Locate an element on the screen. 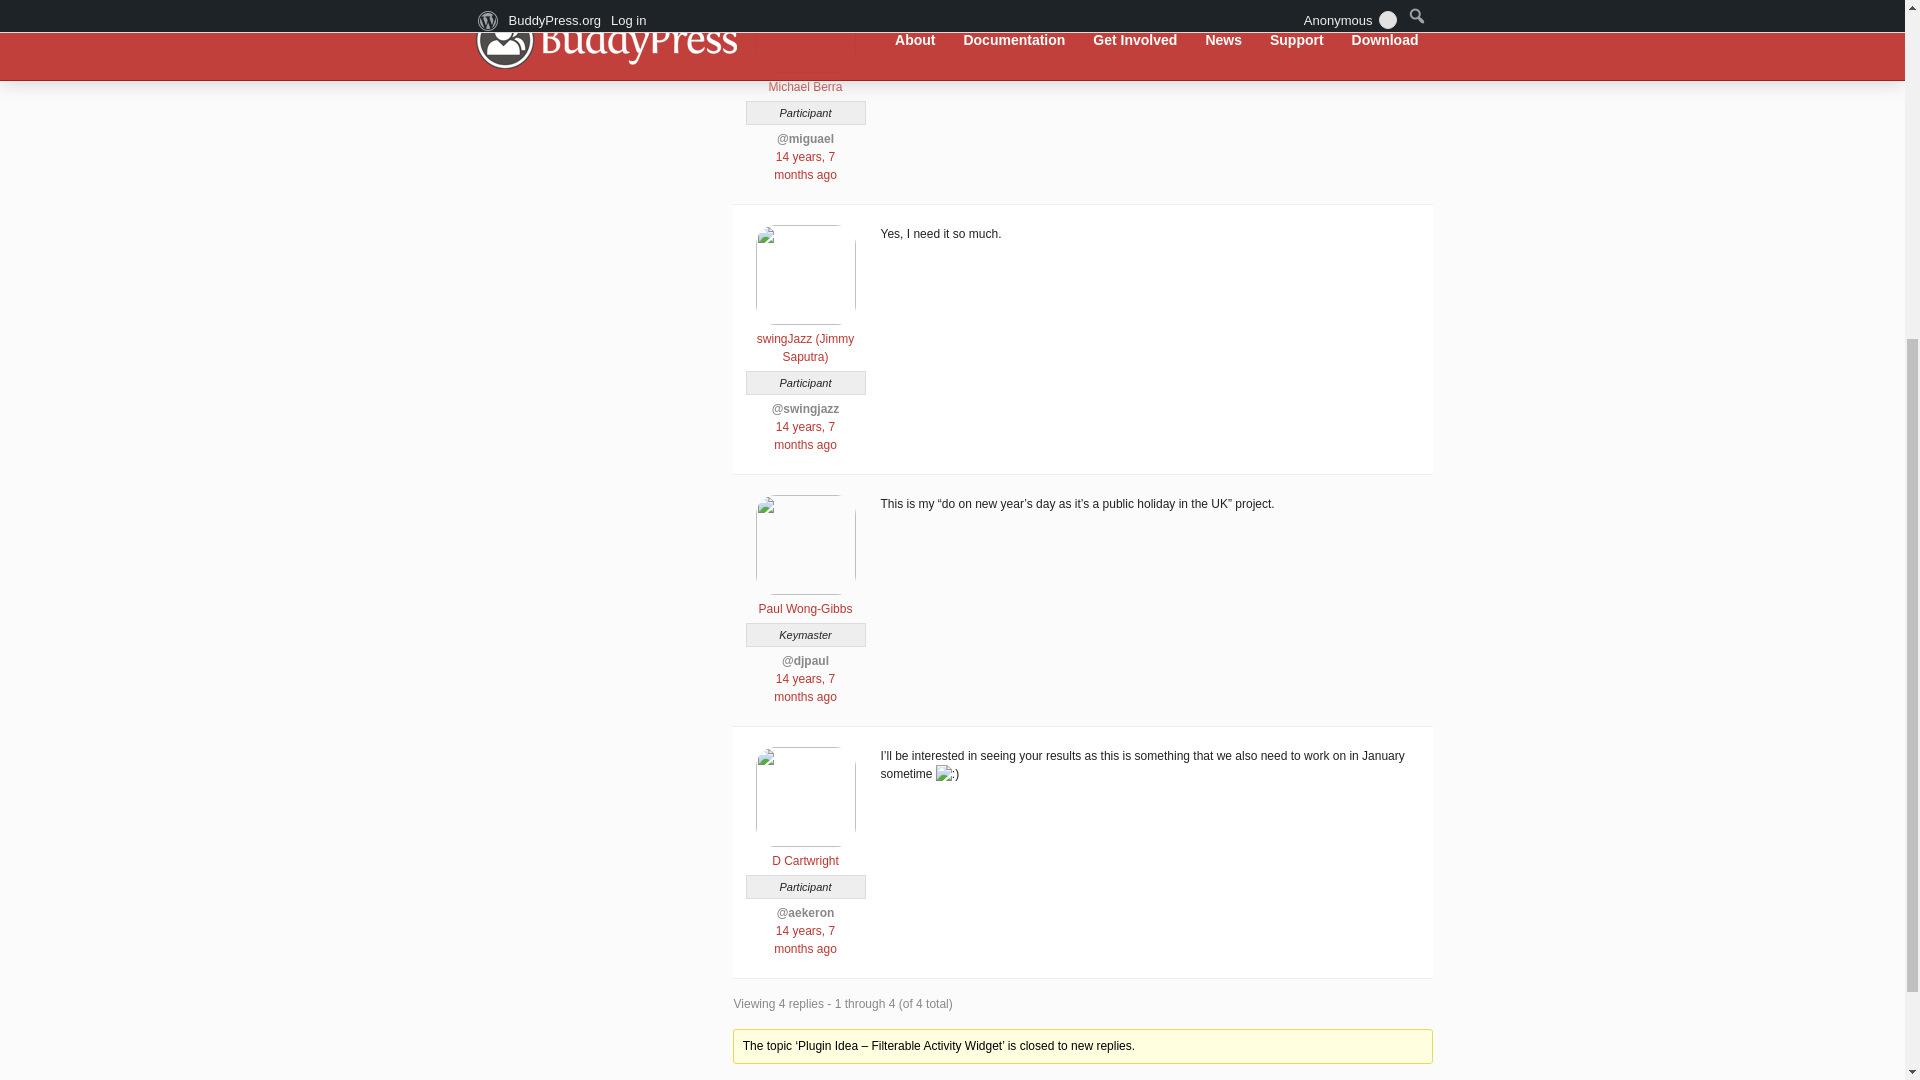 This screenshot has width=1920, height=1080. 14 years, 7 months ago is located at coordinates (805, 688).